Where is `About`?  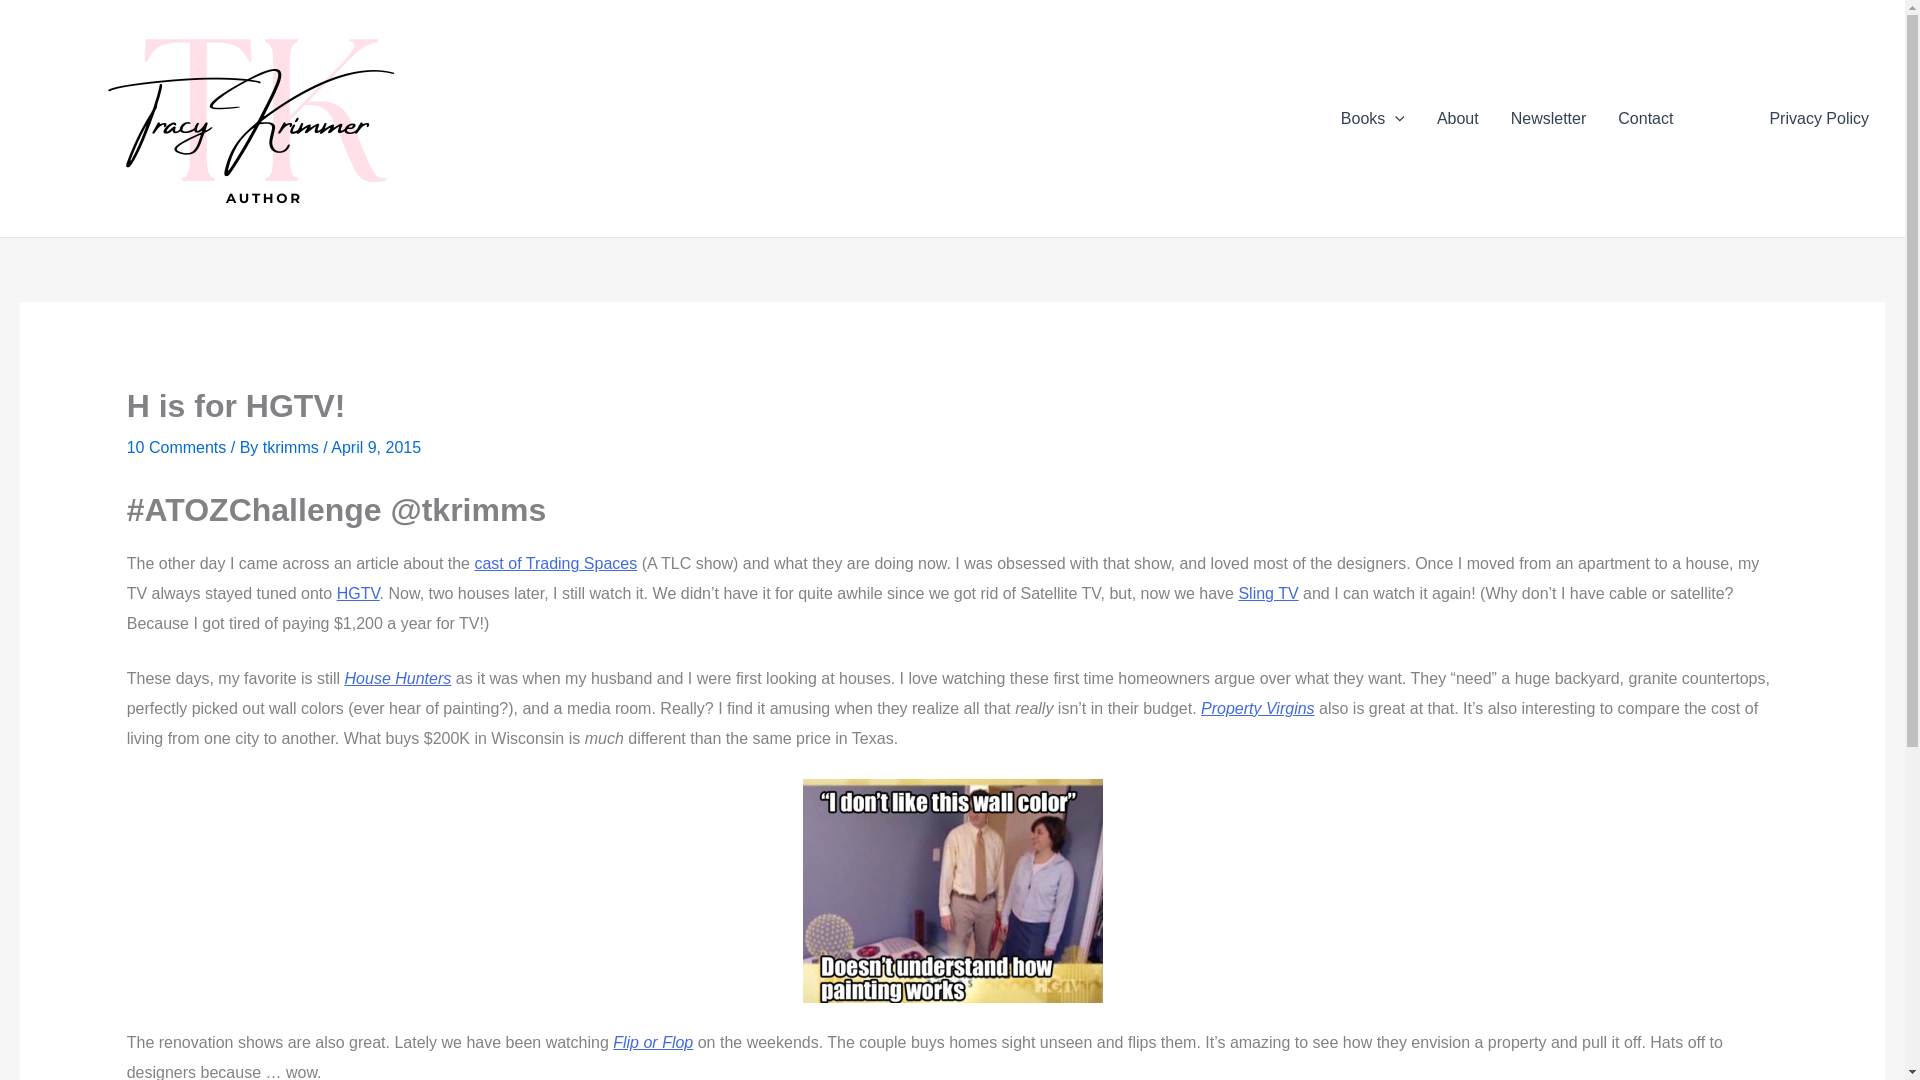
About is located at coordinates (1458, 117).